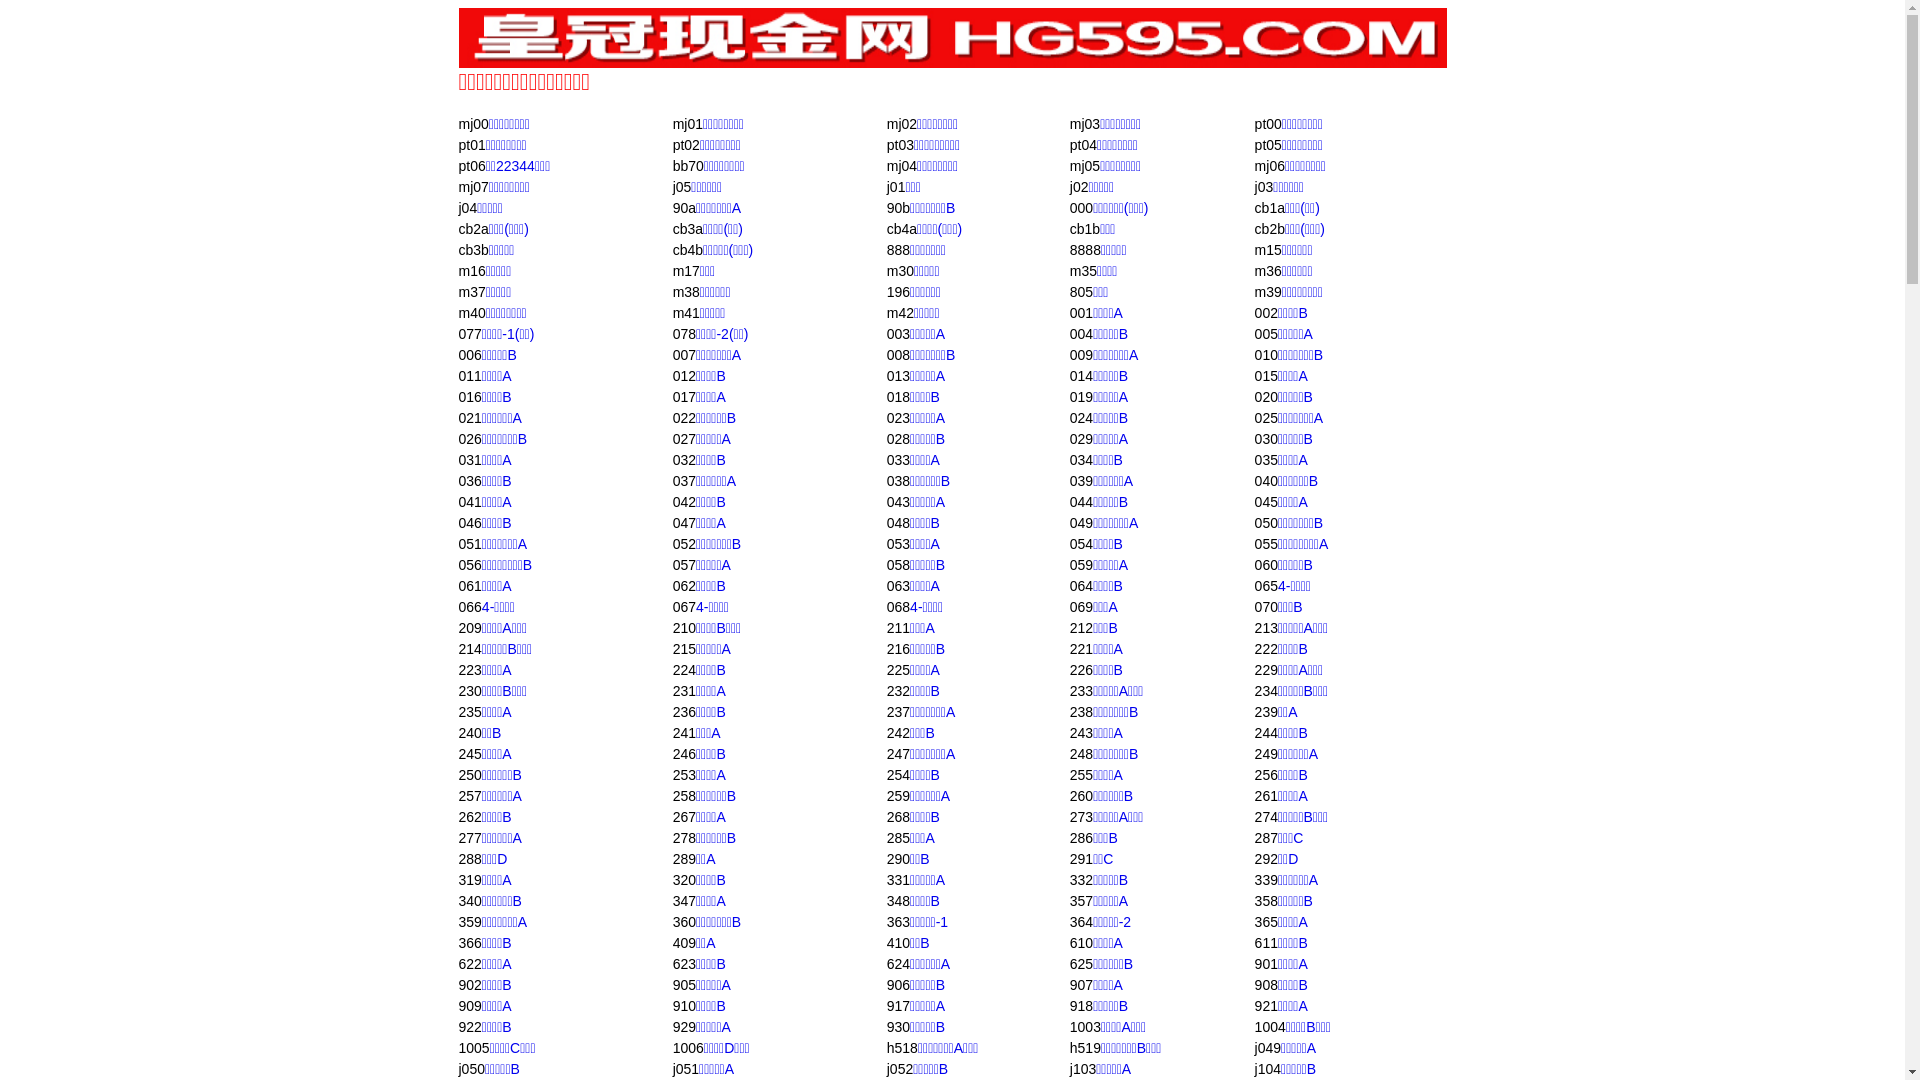 The height and width of the screenshot is (1080, 1920). I want to click on j03, so click(1264, 187).